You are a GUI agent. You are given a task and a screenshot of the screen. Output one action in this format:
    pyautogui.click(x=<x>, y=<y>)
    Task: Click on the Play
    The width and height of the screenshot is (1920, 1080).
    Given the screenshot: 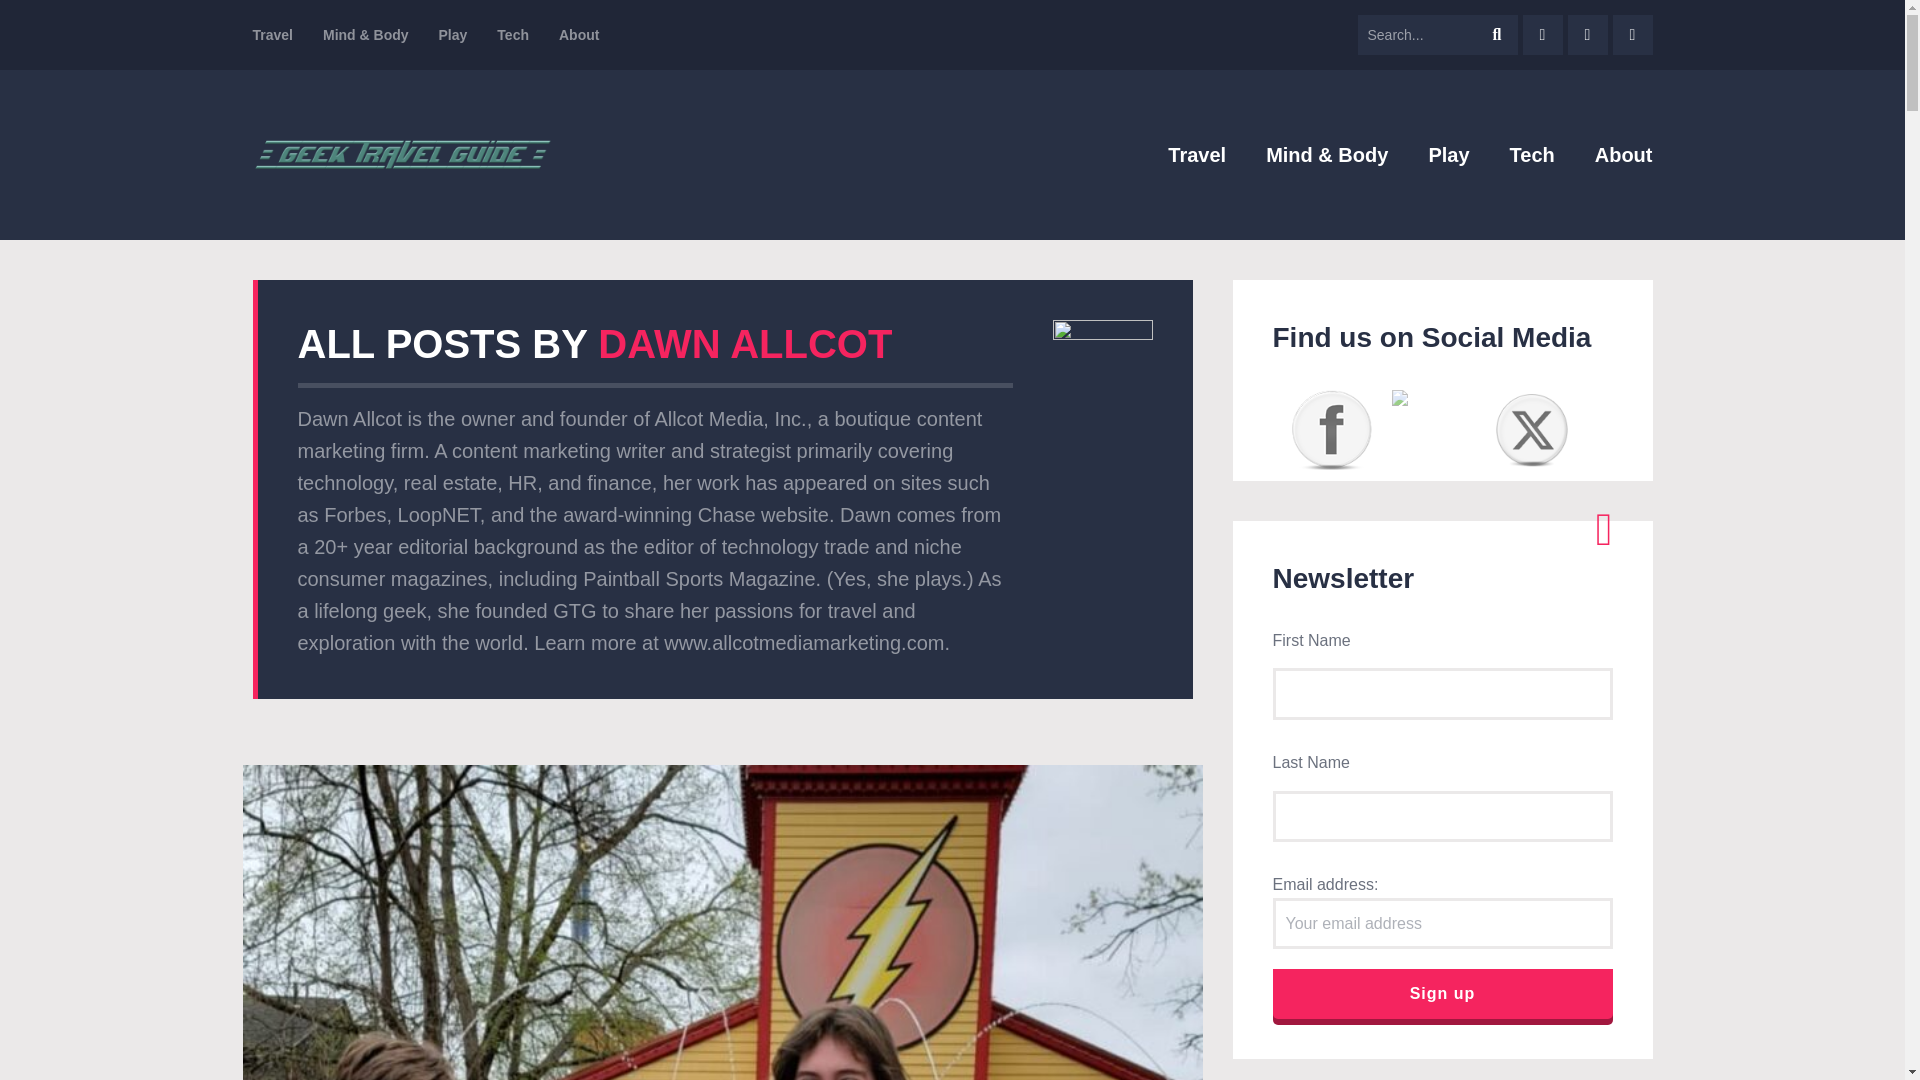 What is the action you would take?
    pyautogui.click(x=454, y=35)
    